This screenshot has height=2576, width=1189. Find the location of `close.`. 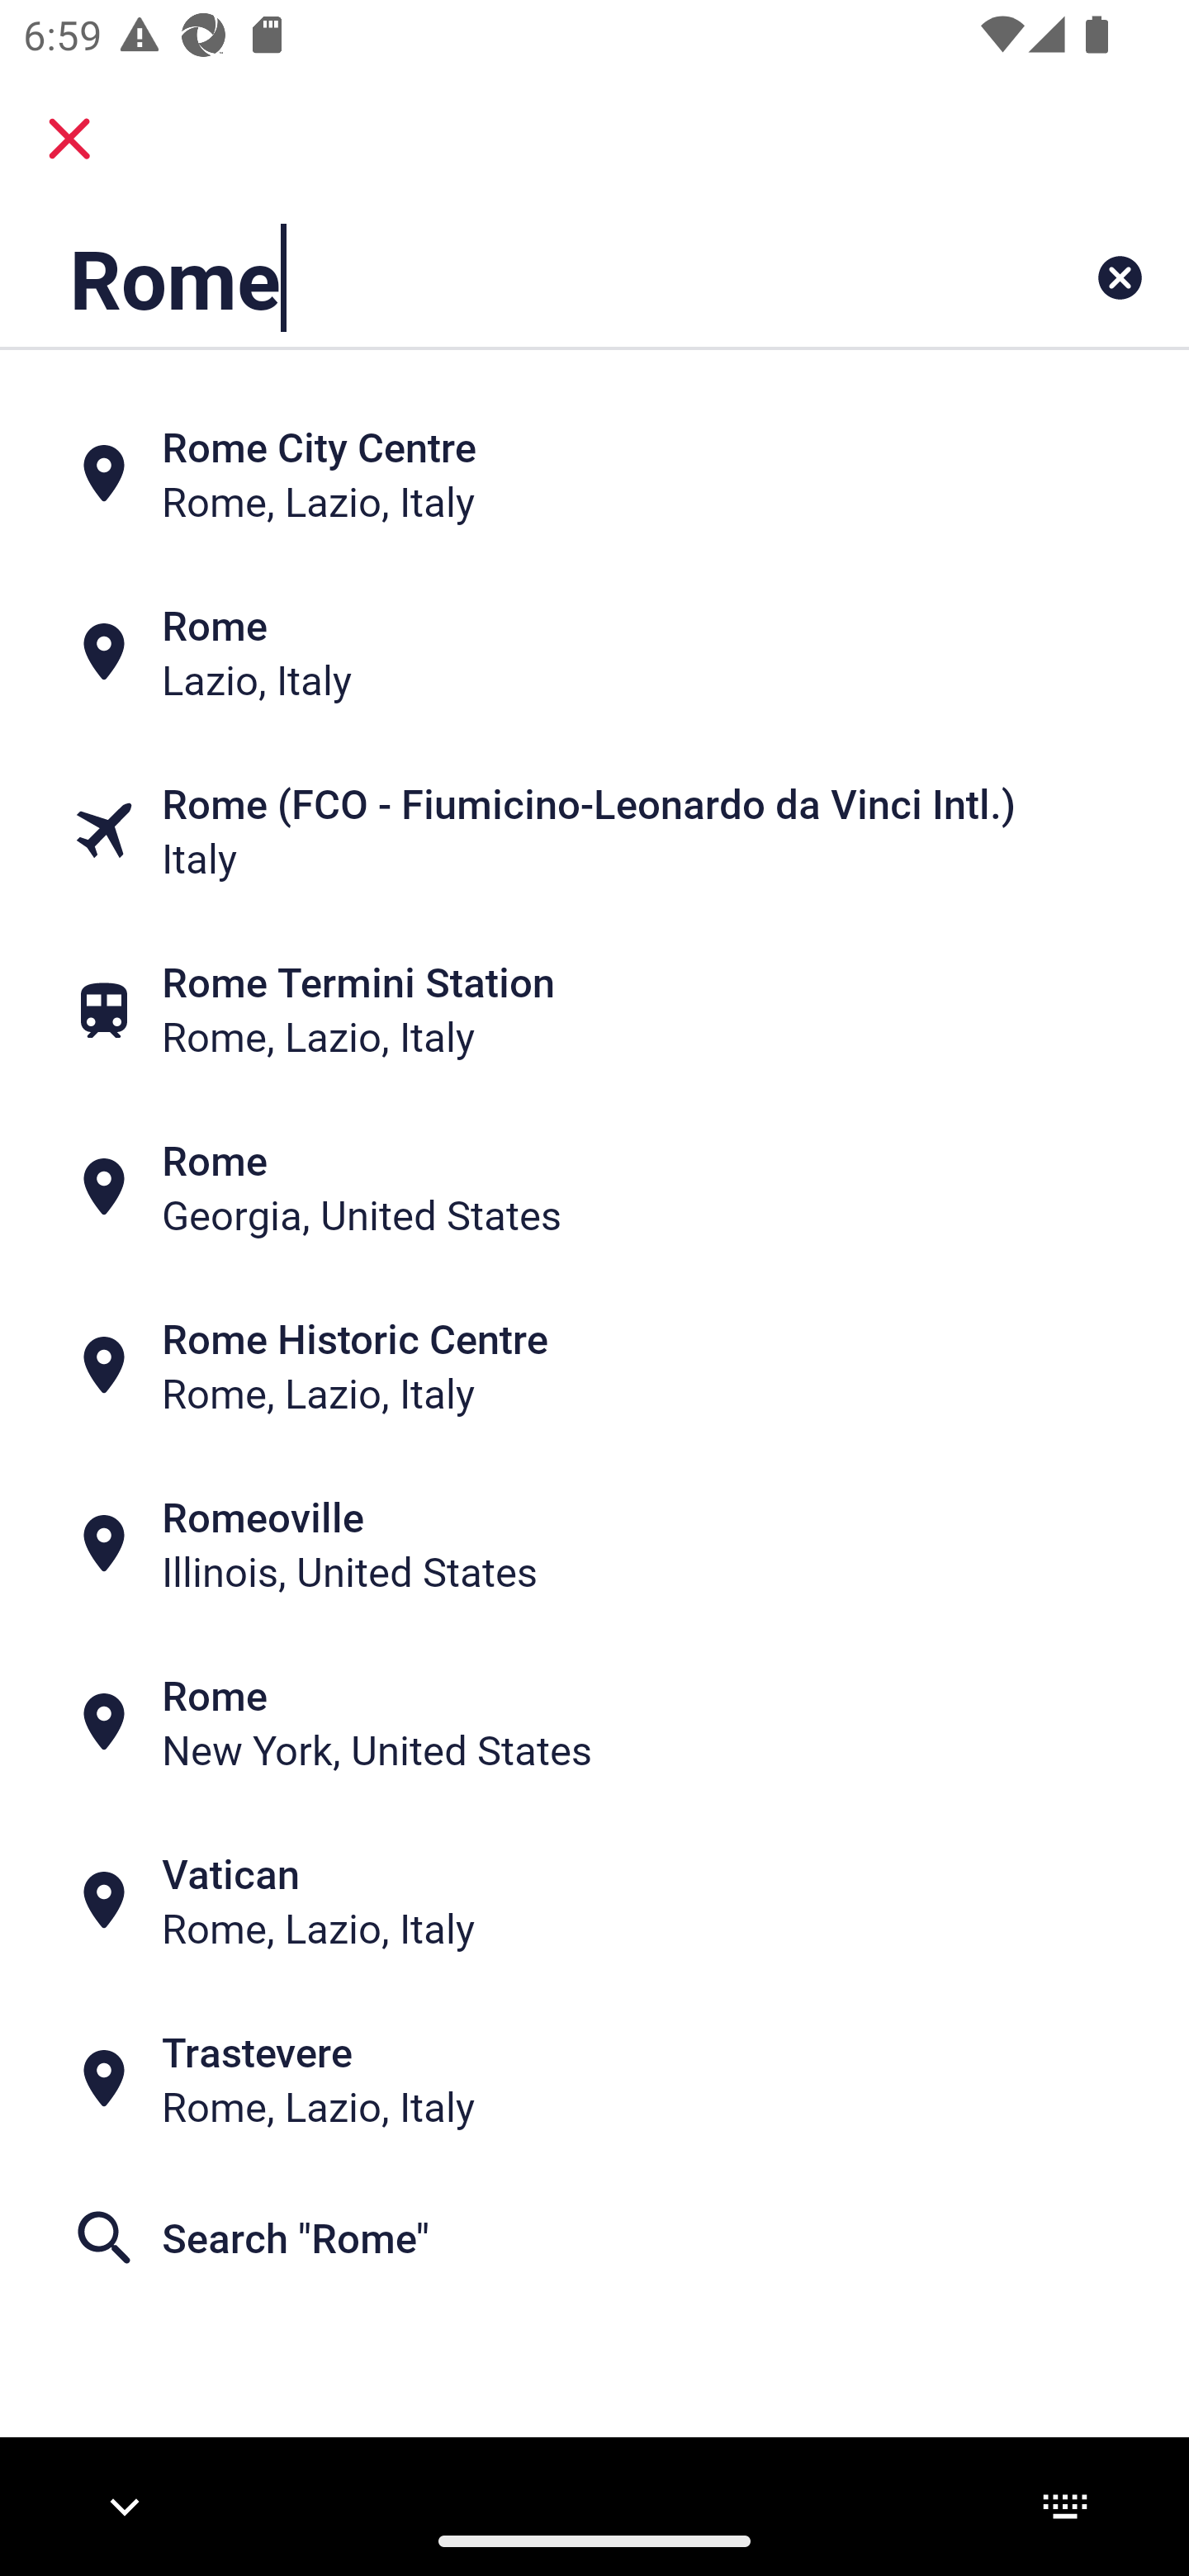

close. is located at coordinates (69, 139).